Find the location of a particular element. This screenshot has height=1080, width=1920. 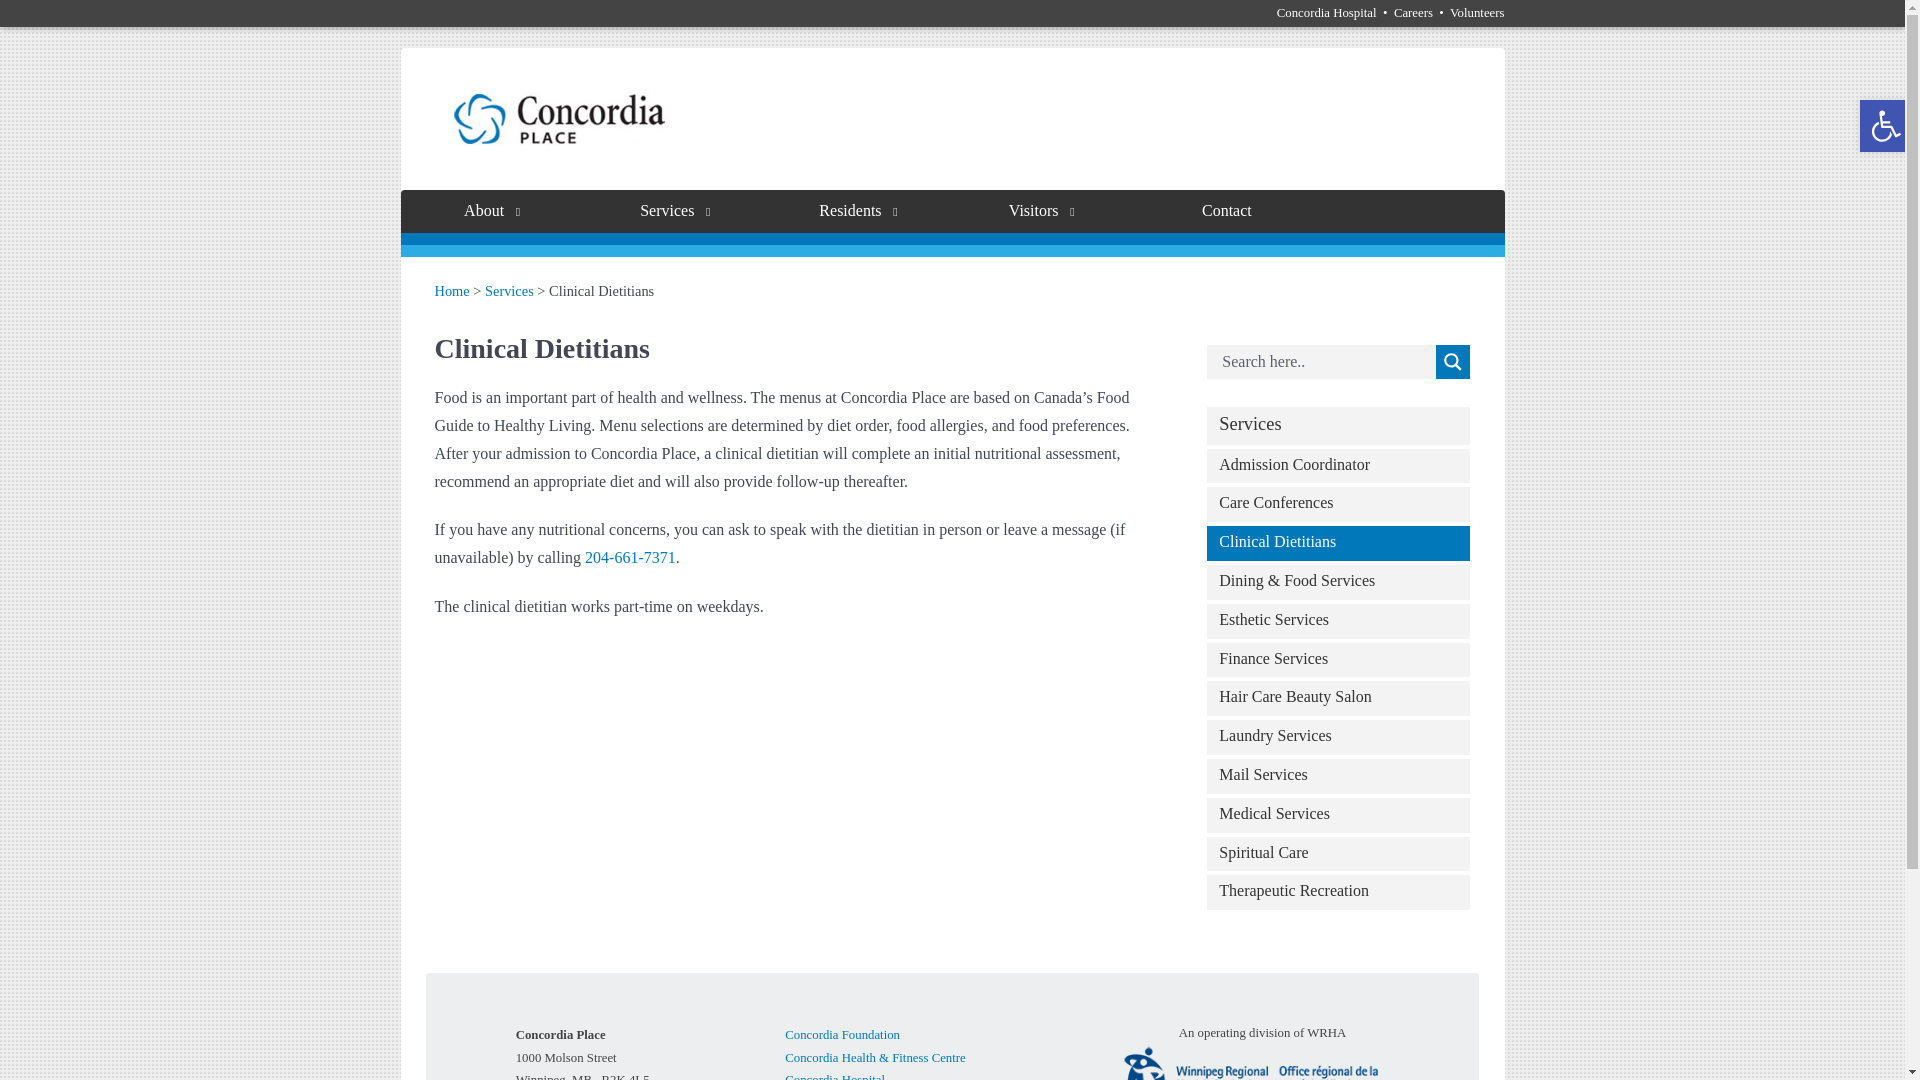

Concordia Hospital is located at coordinates (1326, 13).